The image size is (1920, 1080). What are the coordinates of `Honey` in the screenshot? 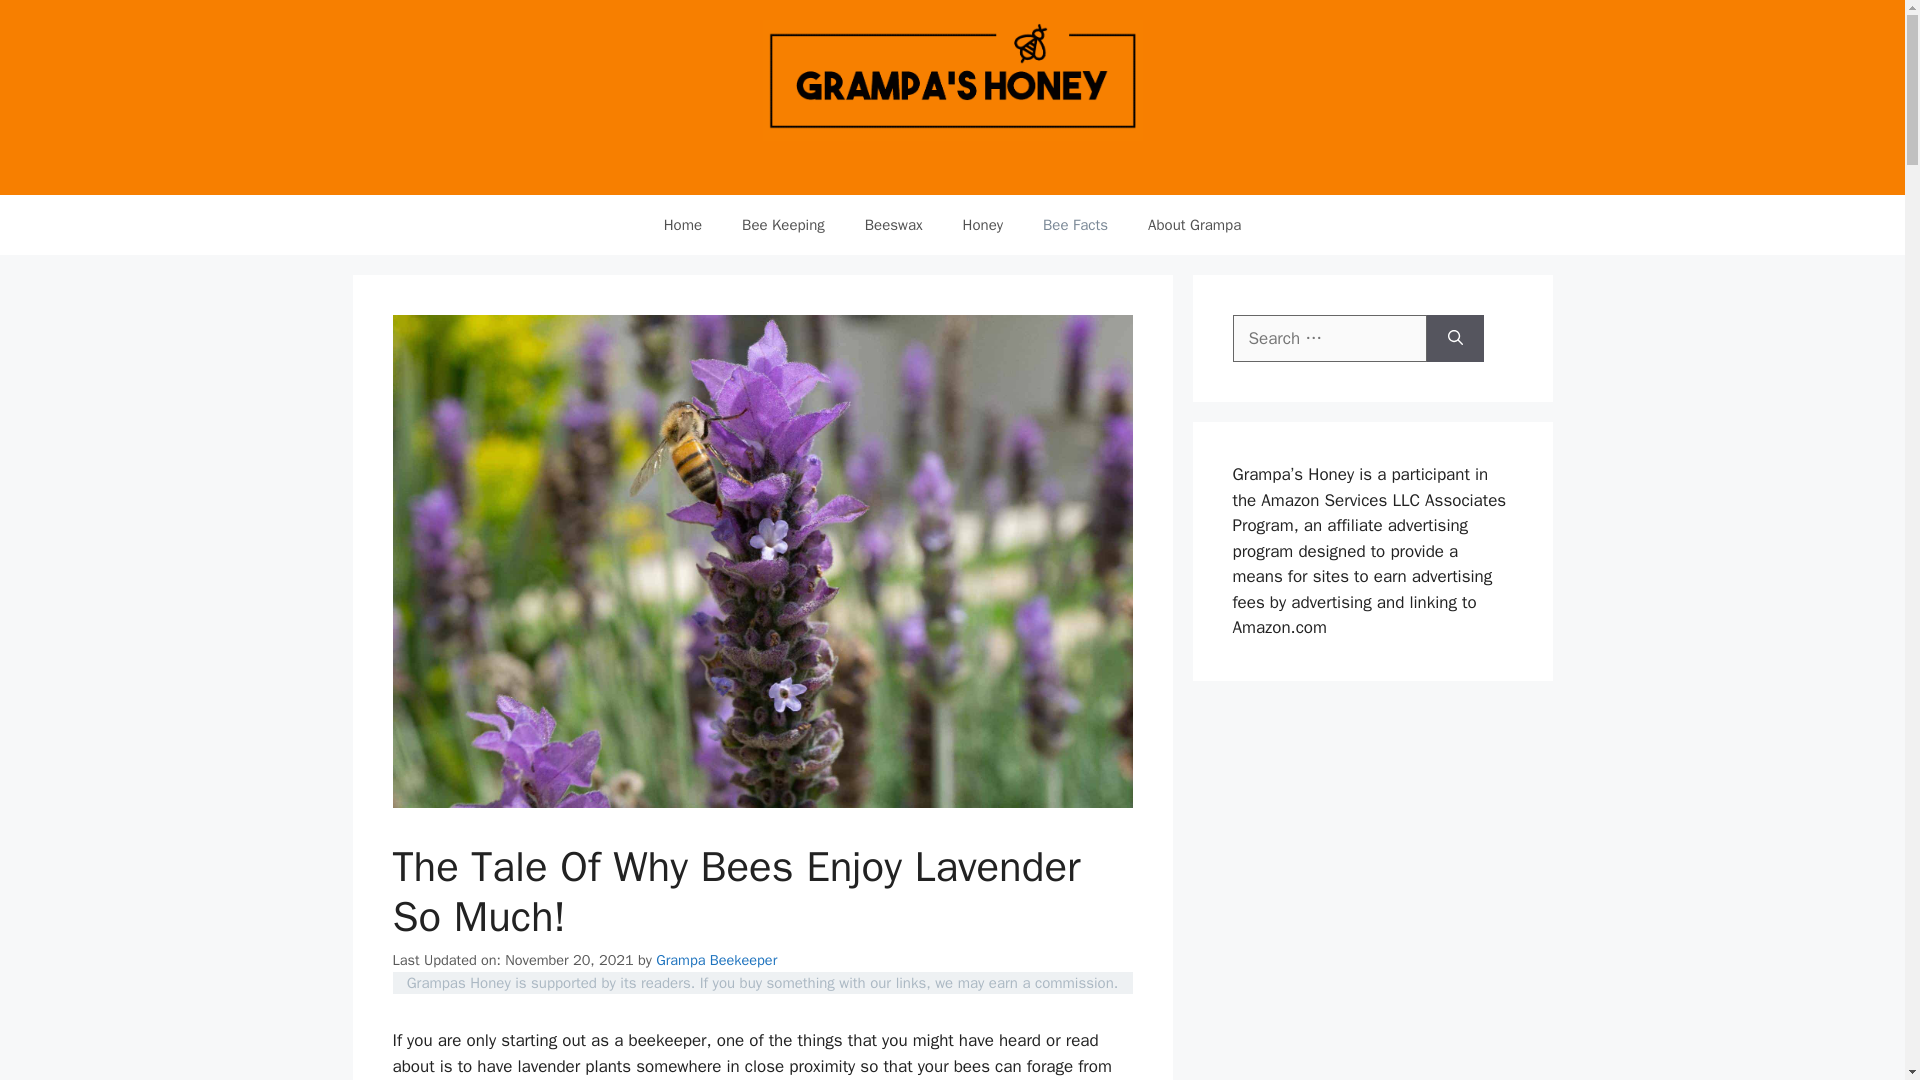 It's located at (982, 224).